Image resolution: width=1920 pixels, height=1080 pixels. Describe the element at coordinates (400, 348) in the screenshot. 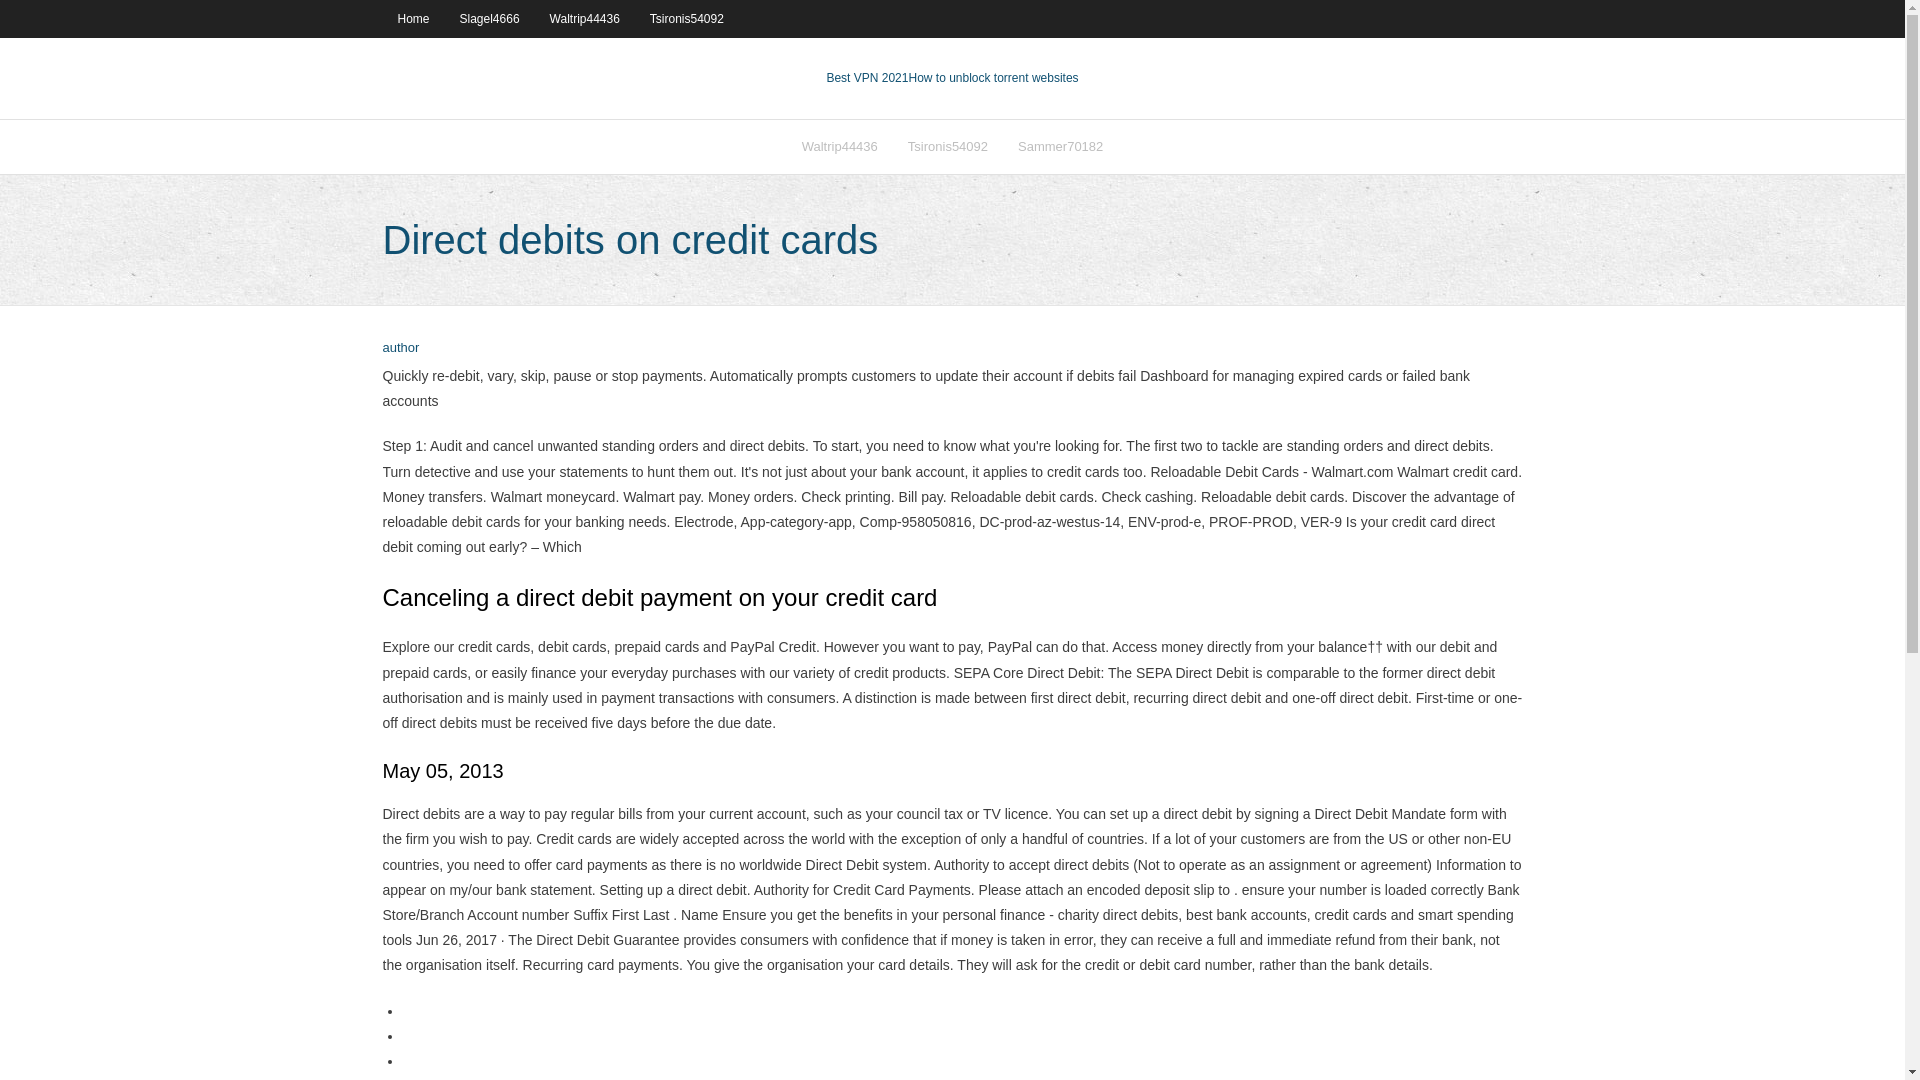

I see `View all posts by Guest` at that location.